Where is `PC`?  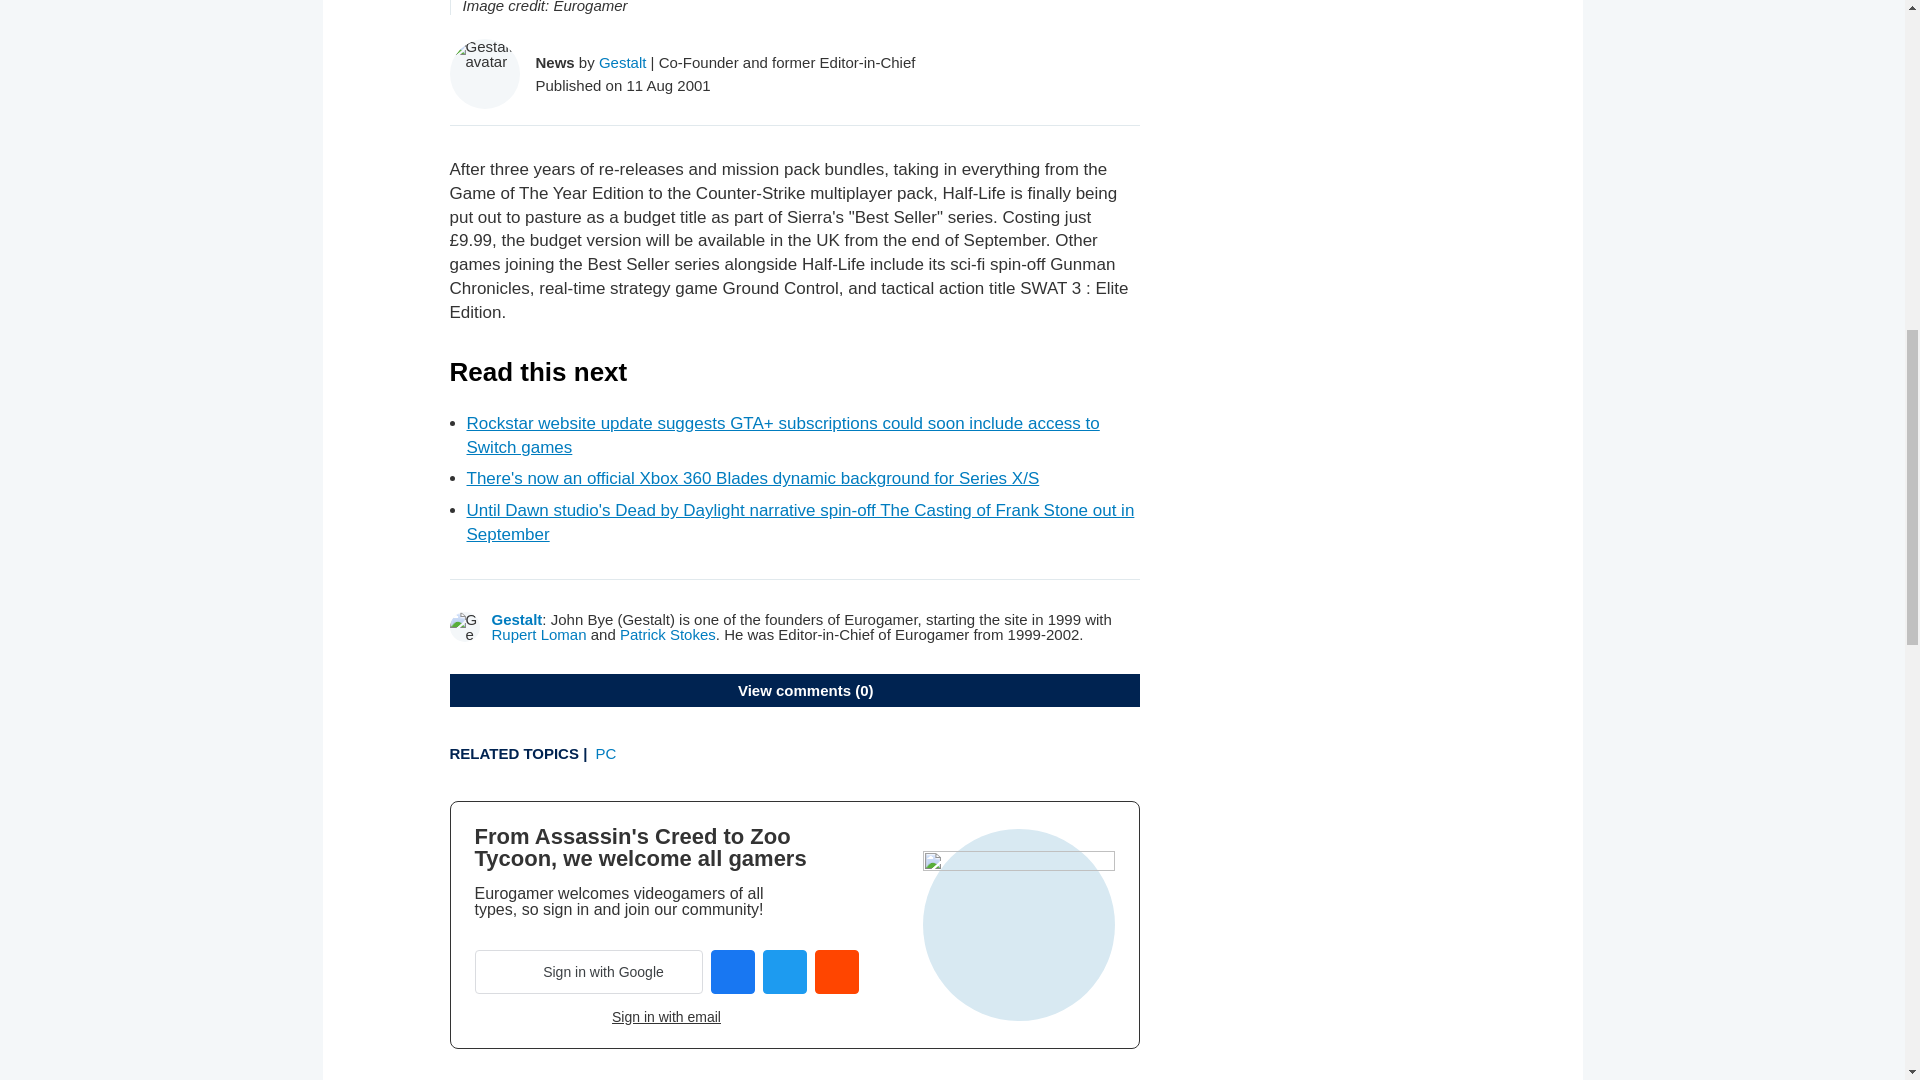
PC is located at coordinates (606, 754).